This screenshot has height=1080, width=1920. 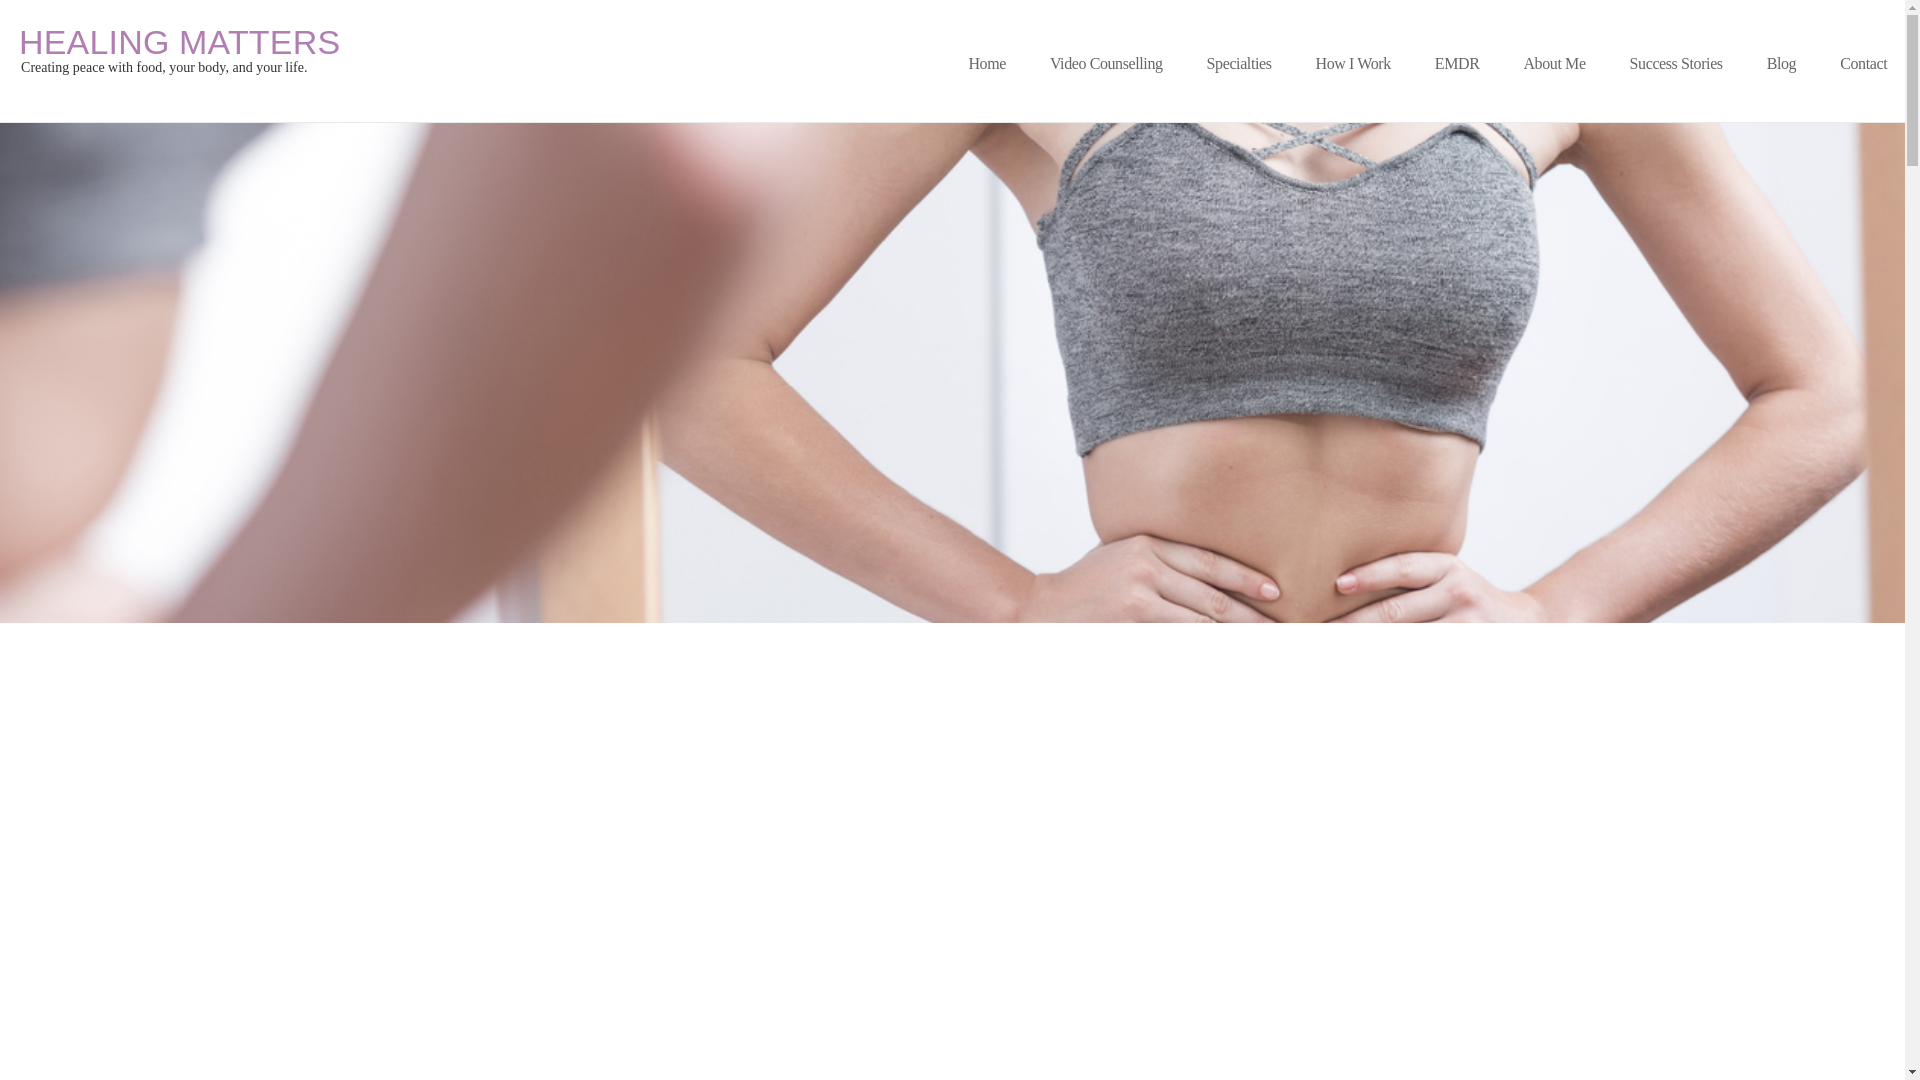 What do you see at coordinates (1781, 64) in the screenshot?
I see `Specialties` at bounding box center [1781, 64].